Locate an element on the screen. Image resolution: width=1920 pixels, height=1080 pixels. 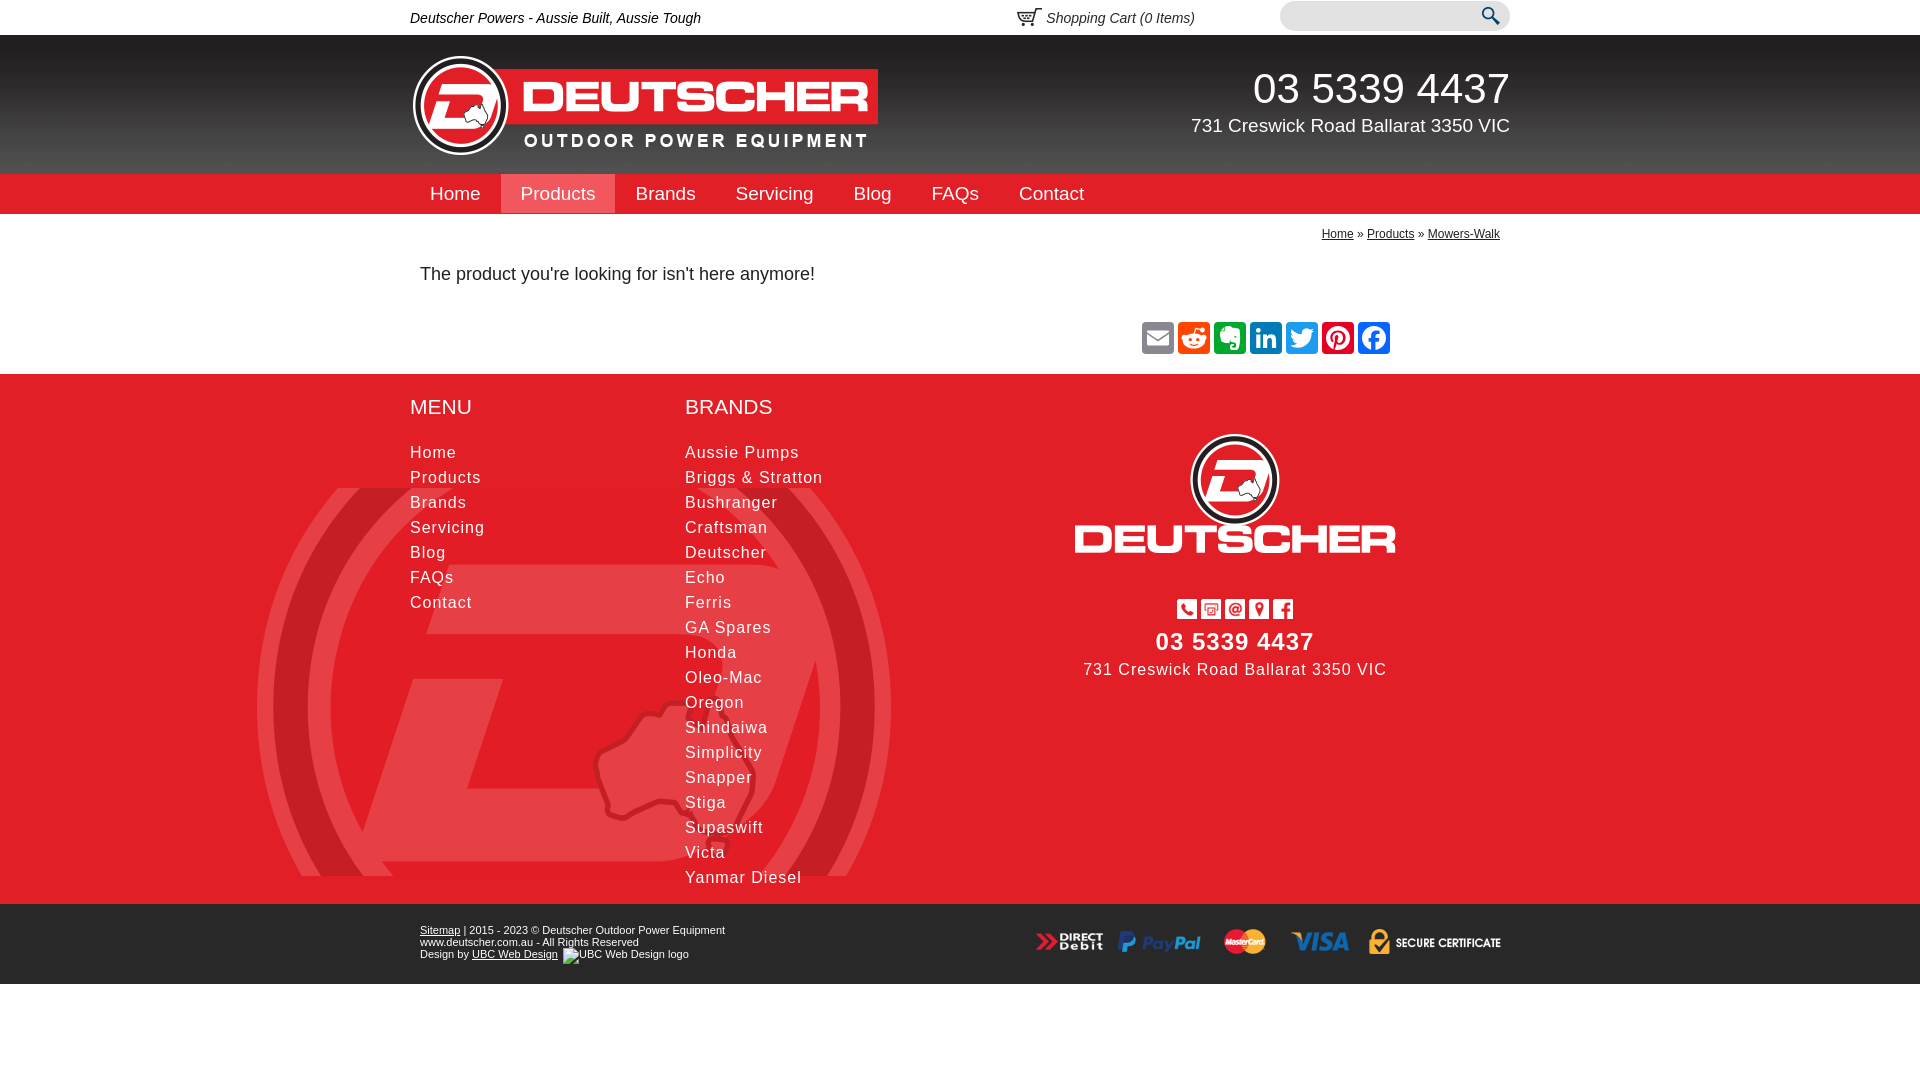
Victa is located at coordinates (705, 852).